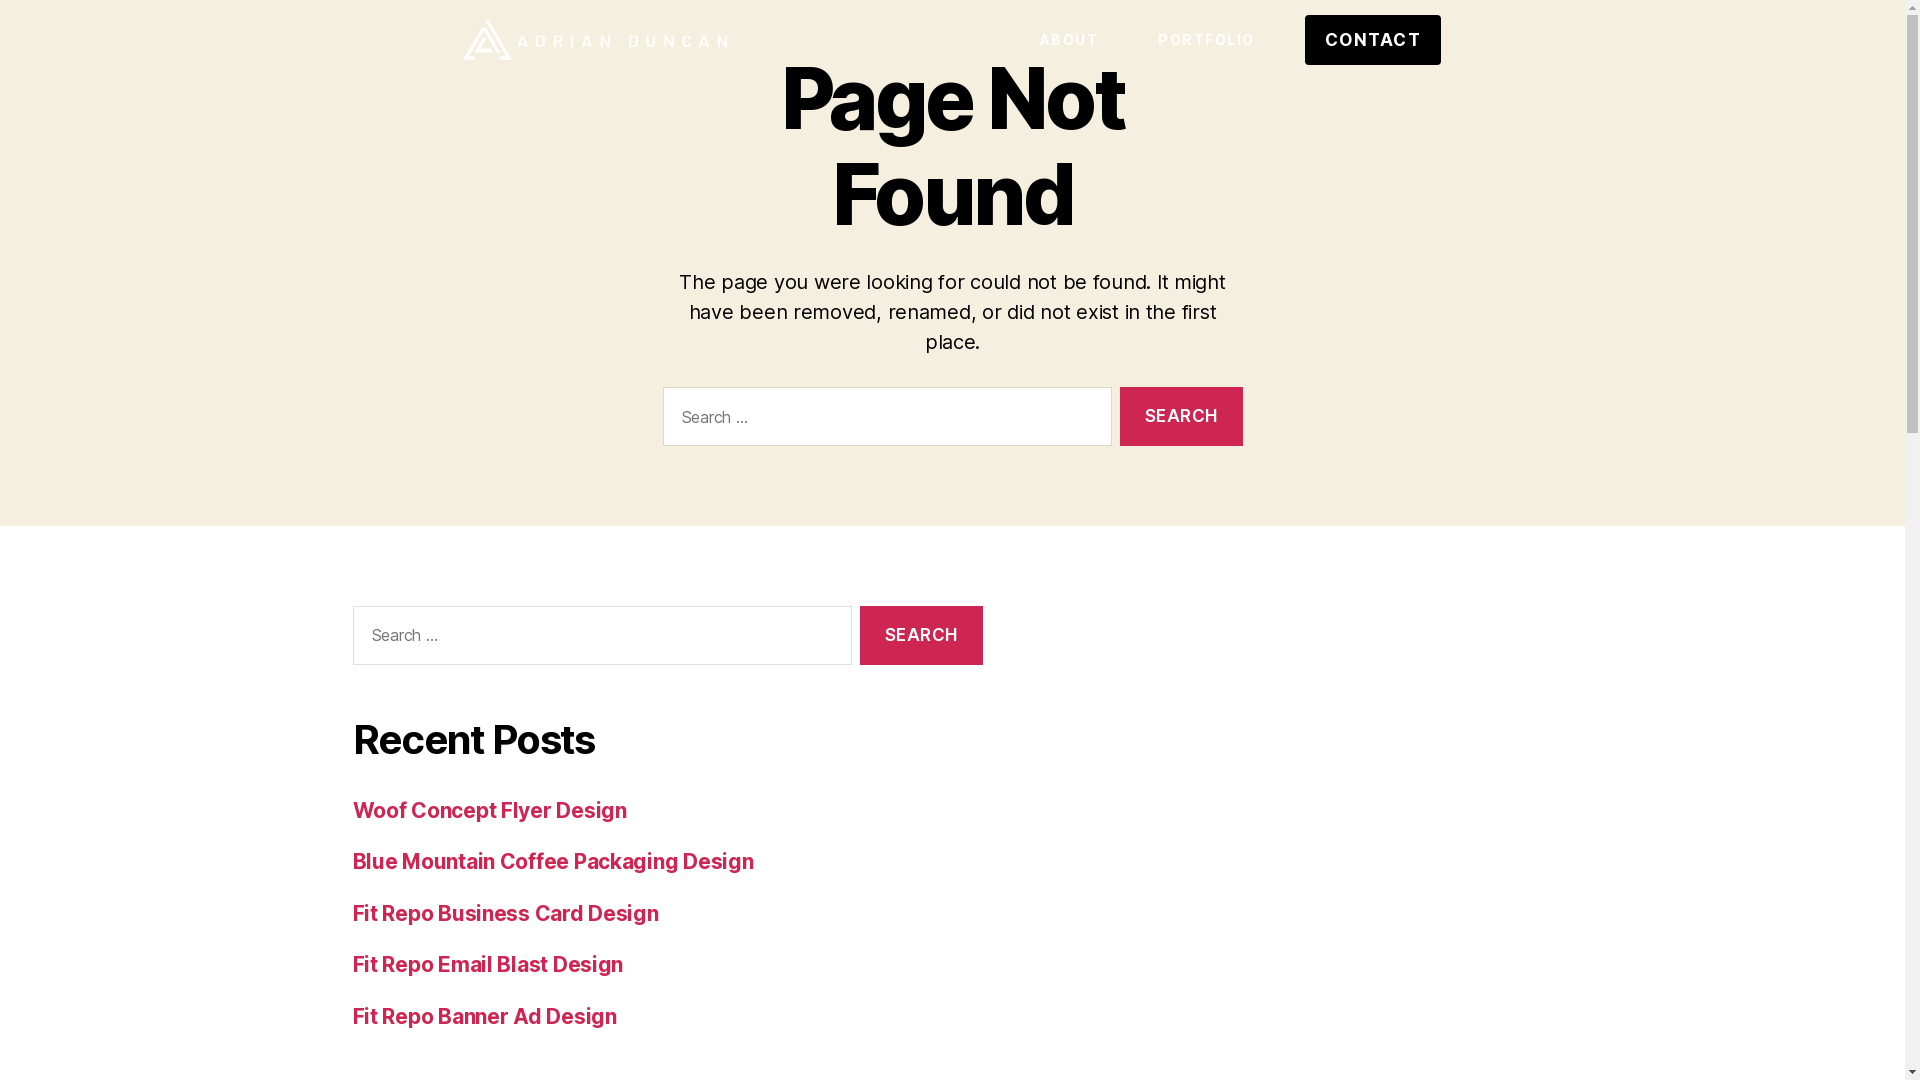 Image resolution: width=1920 pixels, height=1080 pixels. I want to click on Fit Repo Business Card Design, so click(505, 914).